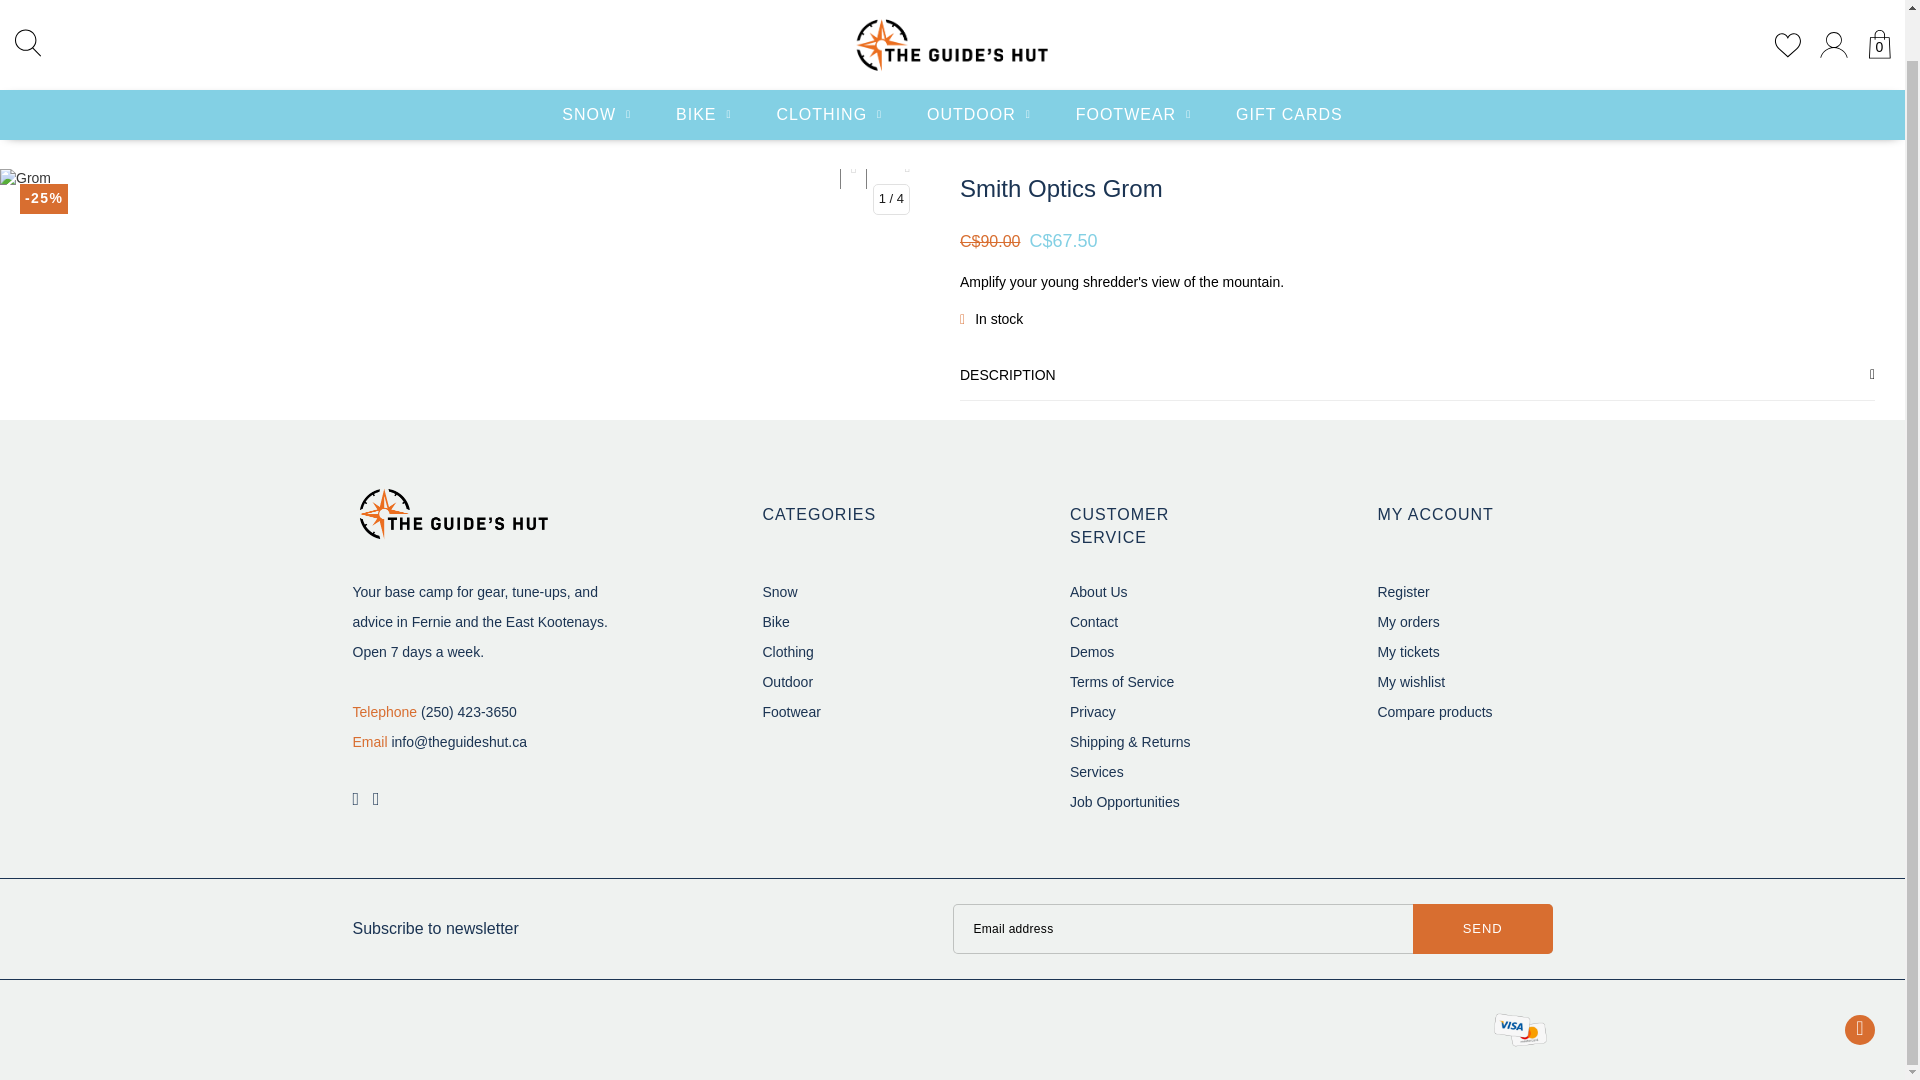 The width and height of the screenshot is (1920, 1080). Describe the element at coordinates (1289, 64) in the screenshot. I see `Gift Cards` at that location.